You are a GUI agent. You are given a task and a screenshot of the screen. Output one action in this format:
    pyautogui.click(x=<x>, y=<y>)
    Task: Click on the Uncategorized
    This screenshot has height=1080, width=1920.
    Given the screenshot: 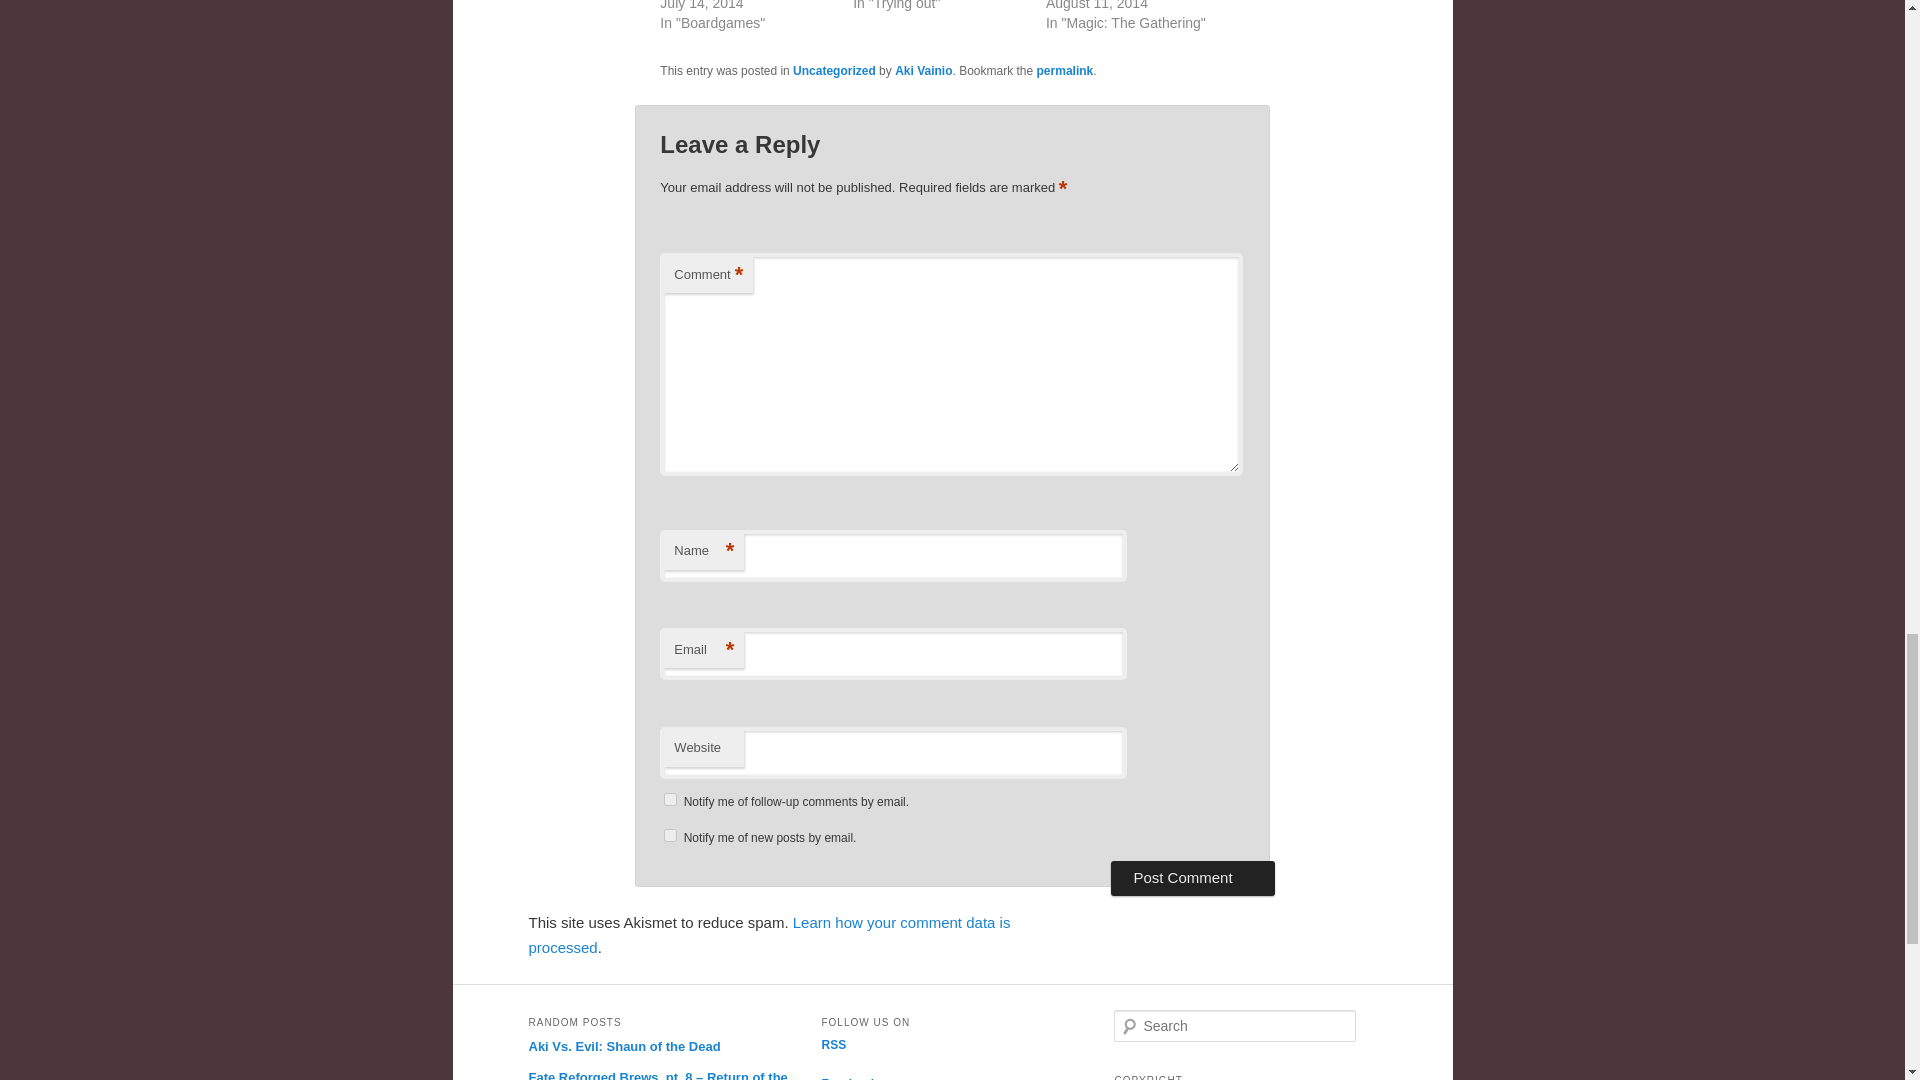 What is the action you would take?
    pyautogui.click(x=834, y=70)
    